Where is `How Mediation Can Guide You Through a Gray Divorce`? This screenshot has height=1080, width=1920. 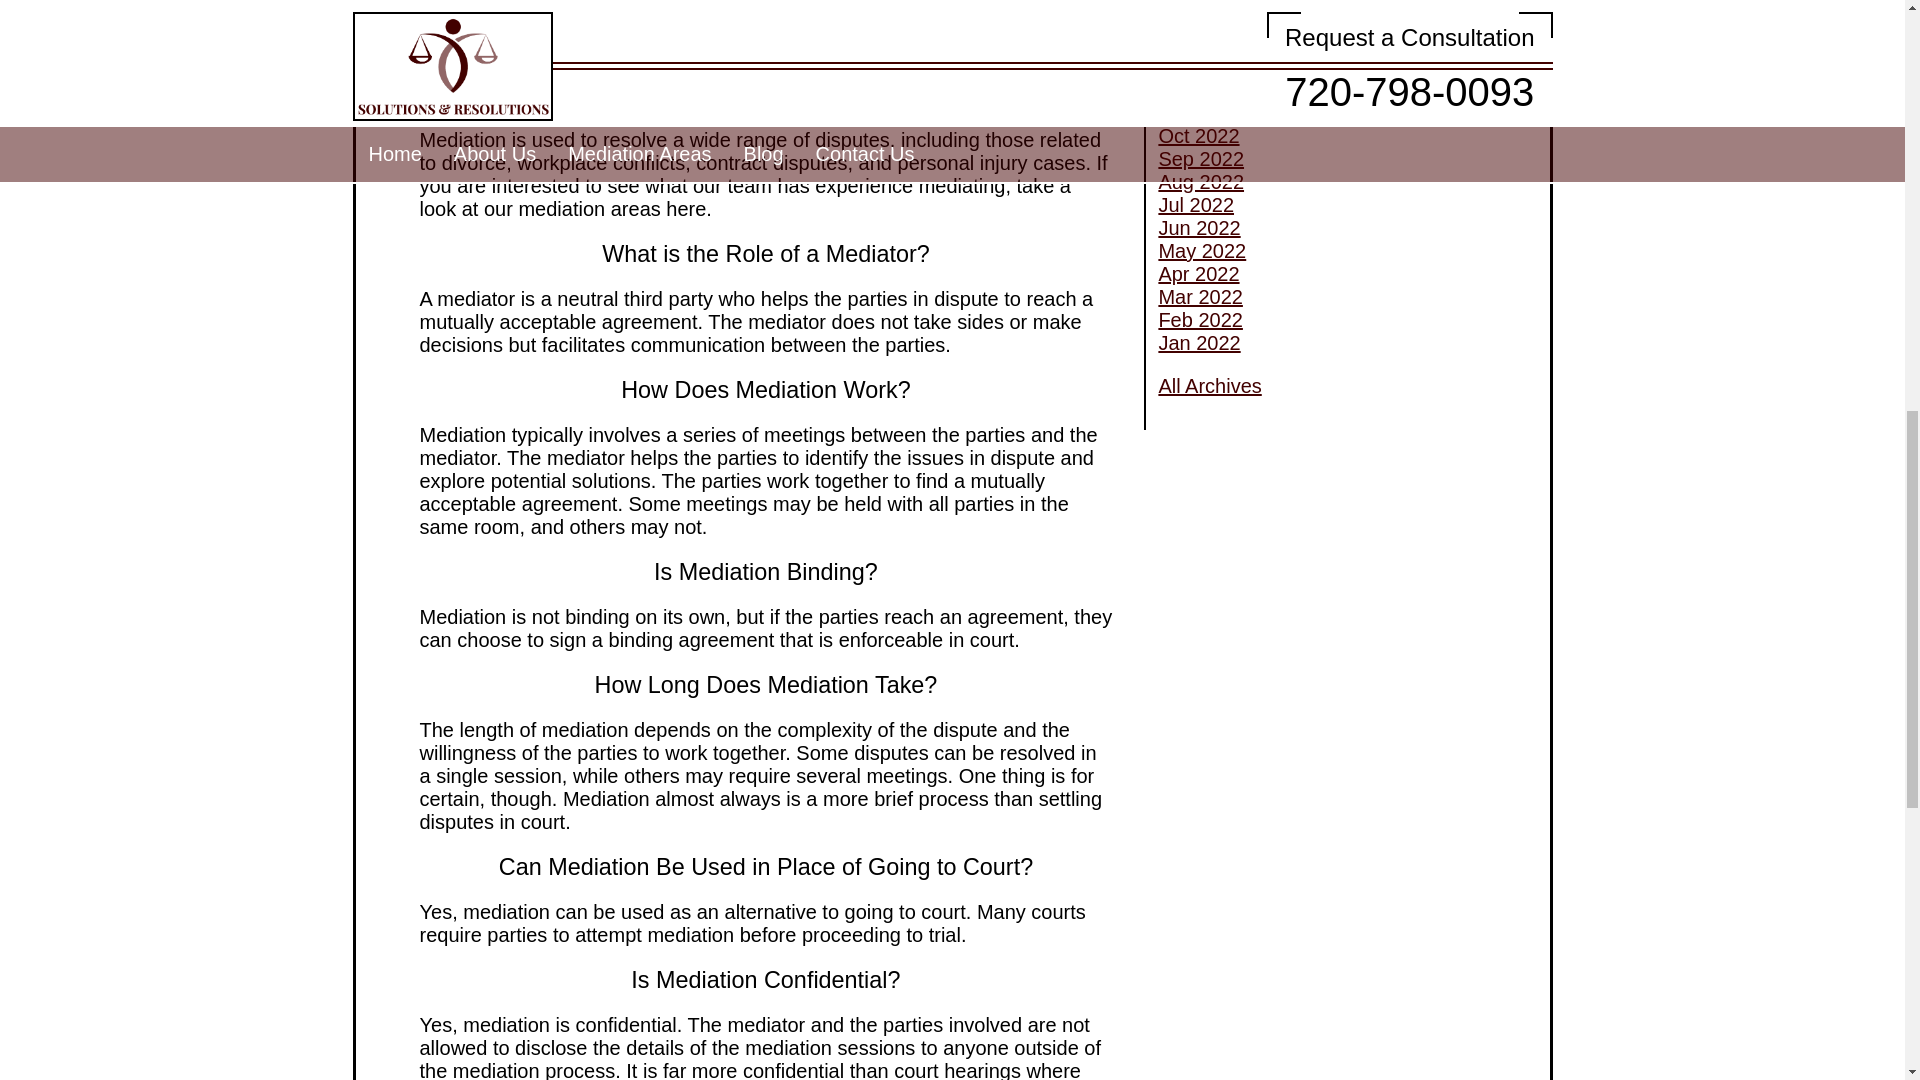 How Mediation Can Guide You Through a Gray Divorce is located at coordinates (1294, 153).